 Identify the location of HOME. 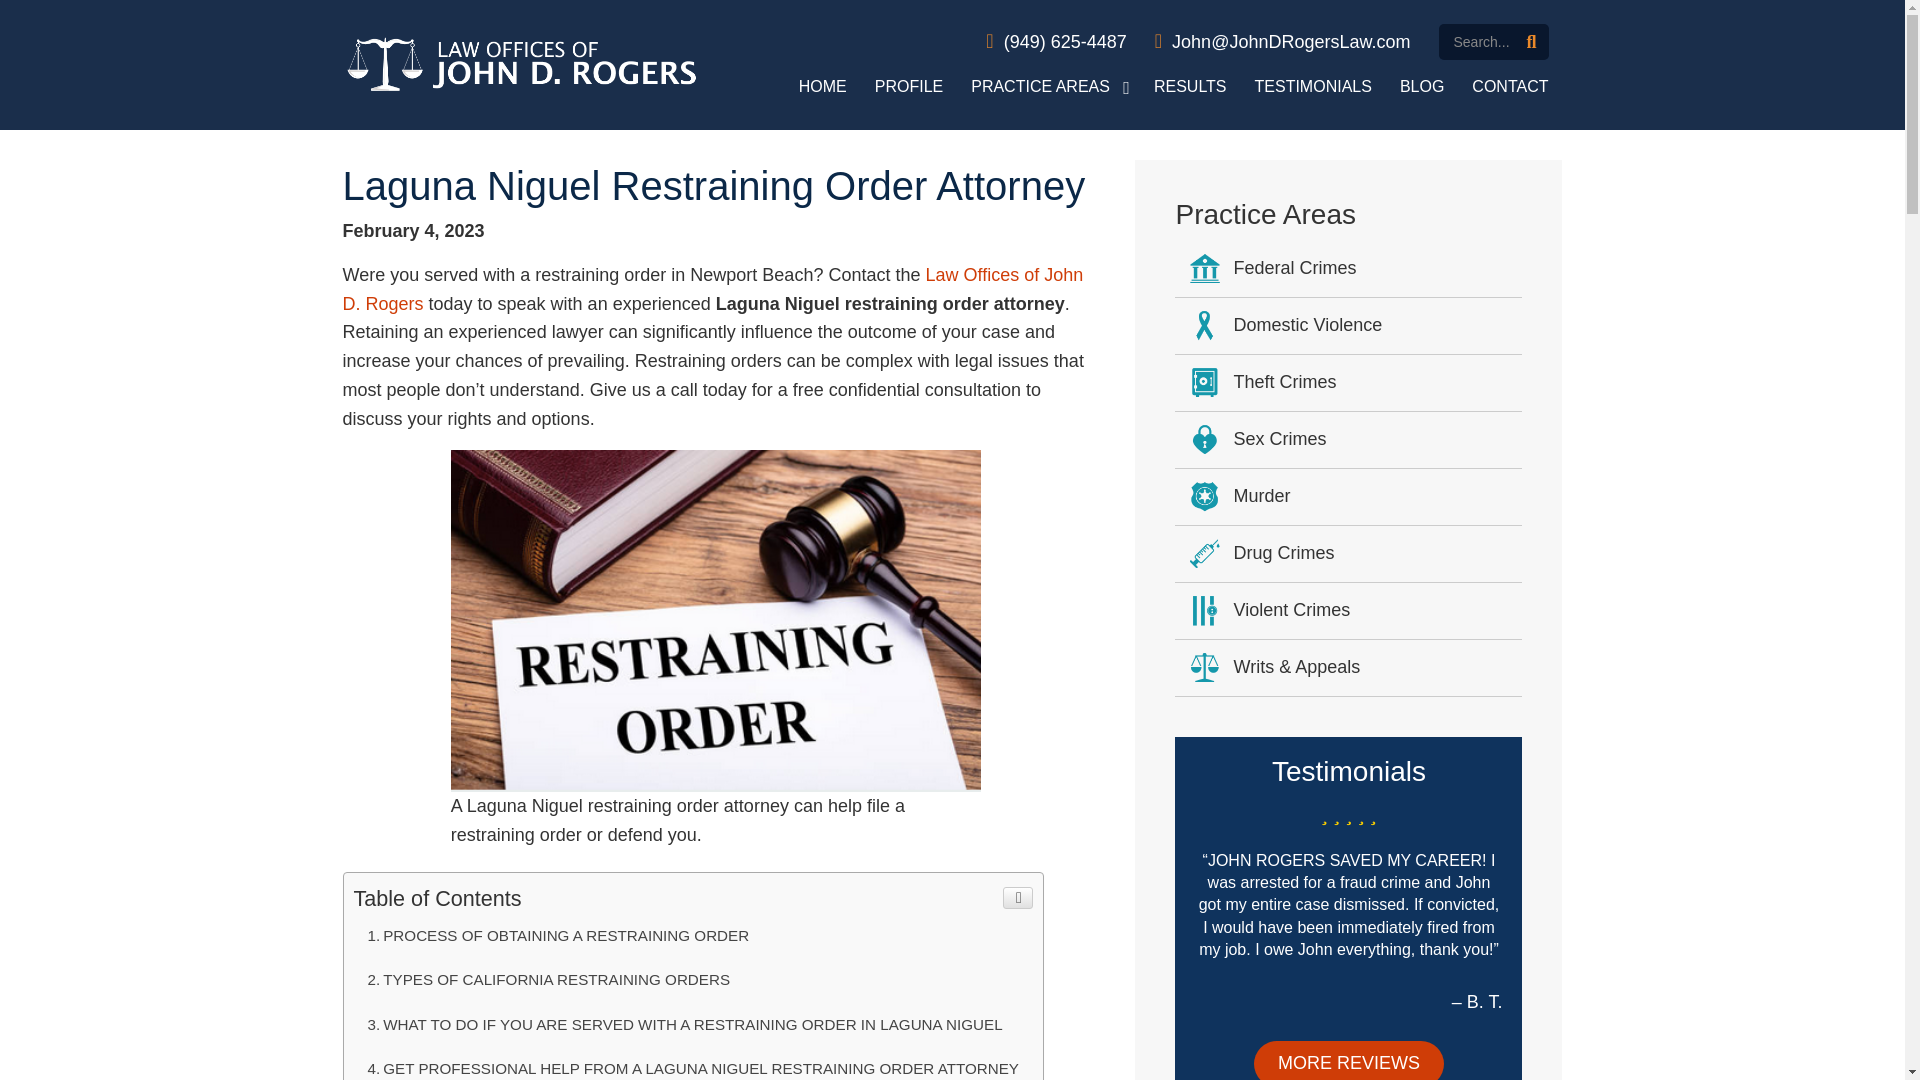
(822, 86).